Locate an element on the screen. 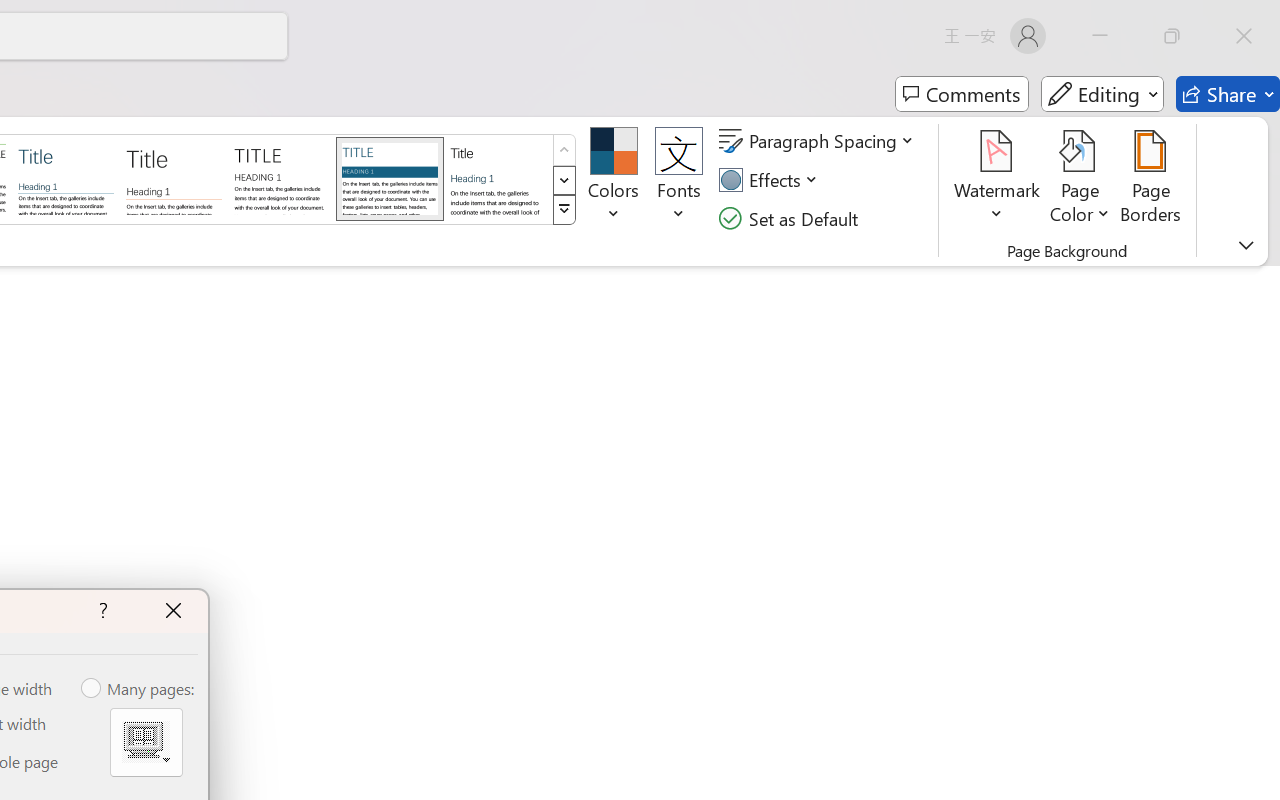 The width and height of the screenshot is (1280, 800). Page Color is located at coordinates (1080, 180).